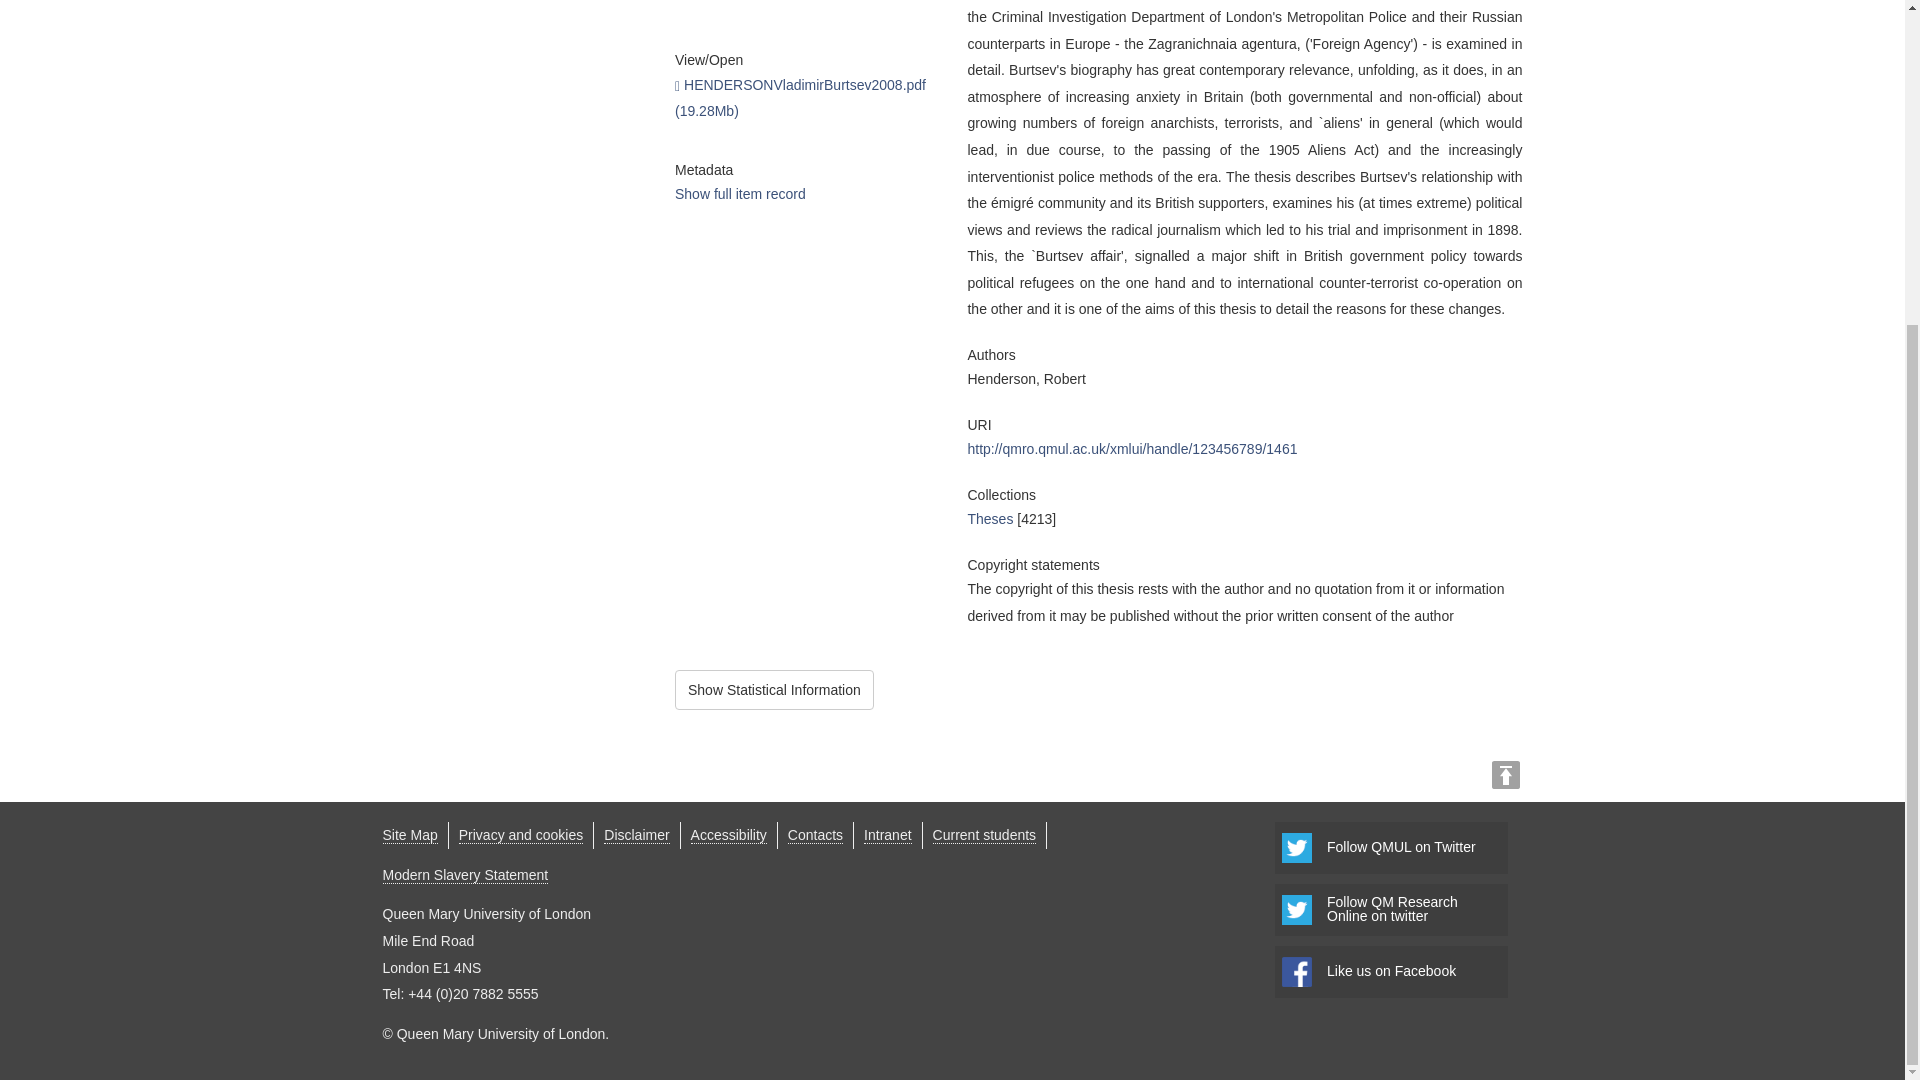 This screenshot has width=1920, height=1080. I want to click on Contact details for general enquiries, so click(990, 518).